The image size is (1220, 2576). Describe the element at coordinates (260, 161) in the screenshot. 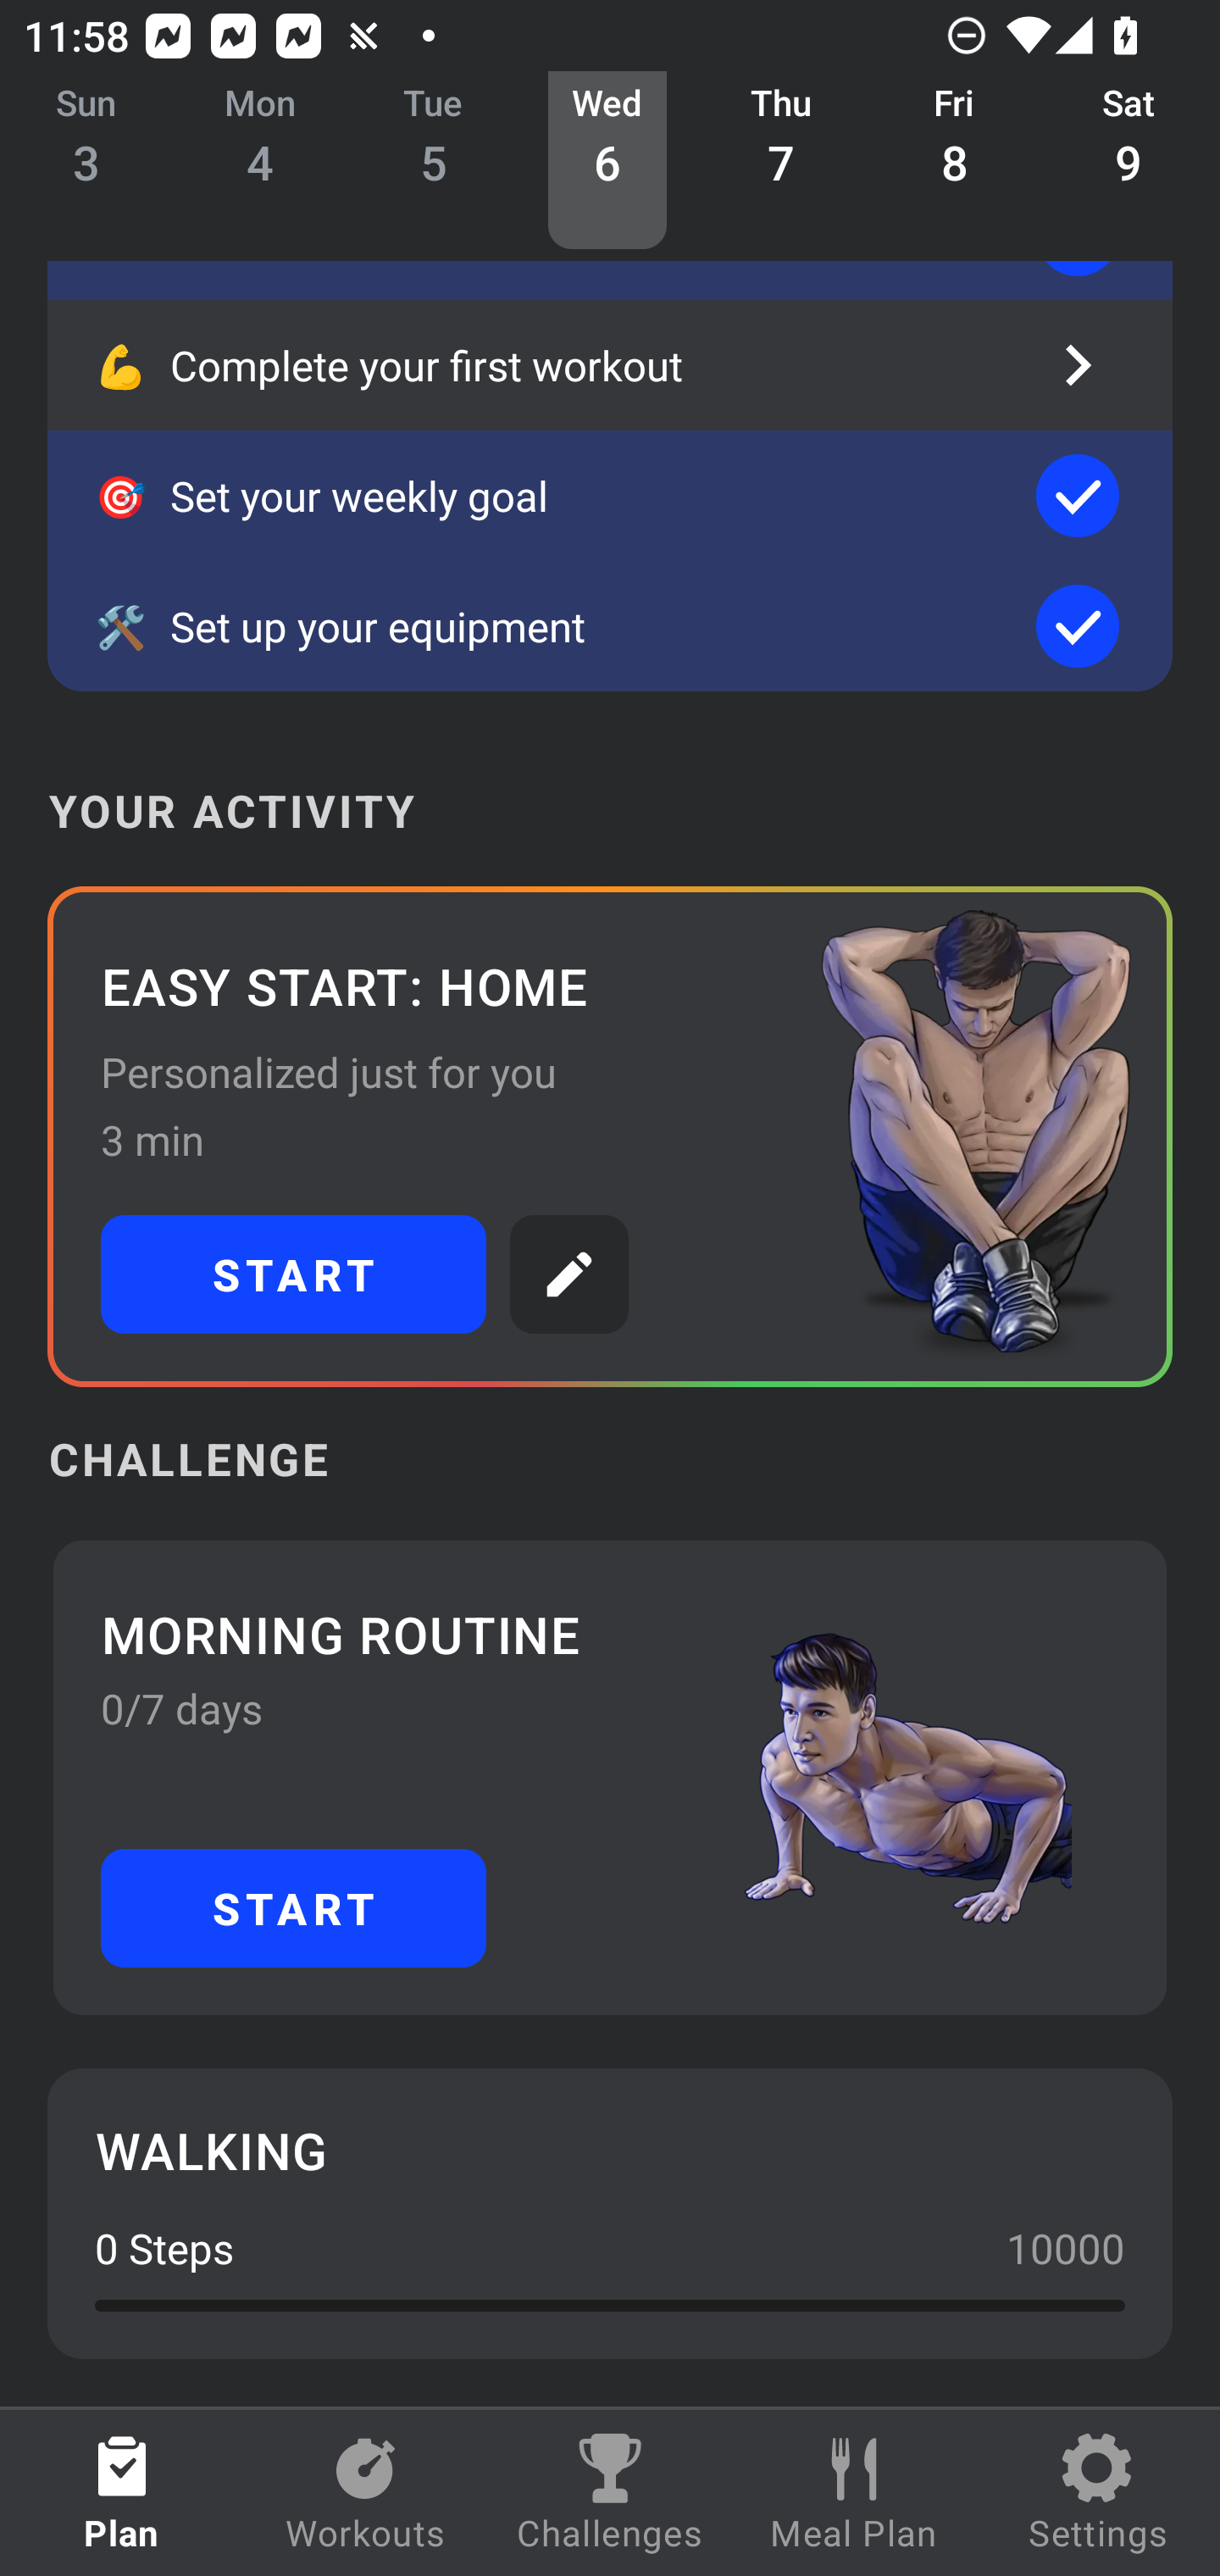

I see `Mon 4` at that location.